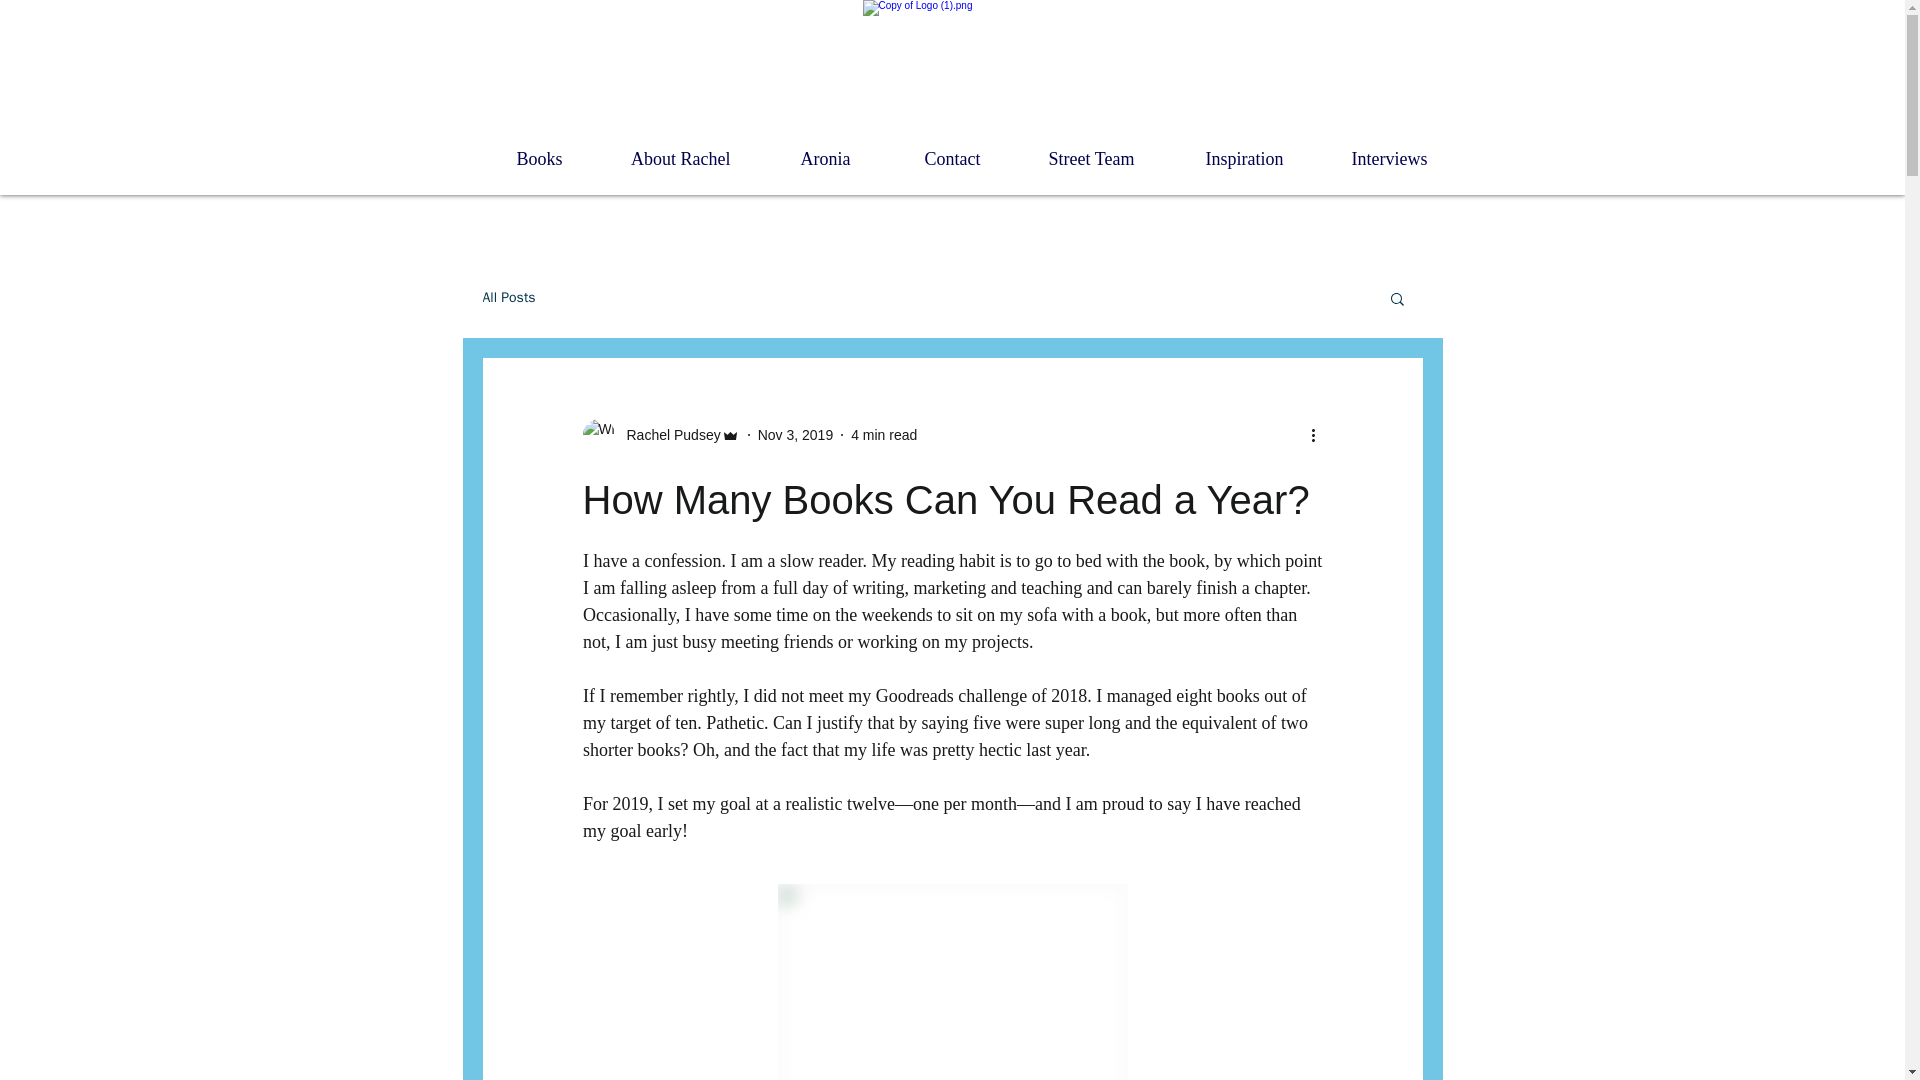  What do you see at coordinates (1224, 158) in the screenshot?
I see `Inspiration` at bounding box center [1224, 158].